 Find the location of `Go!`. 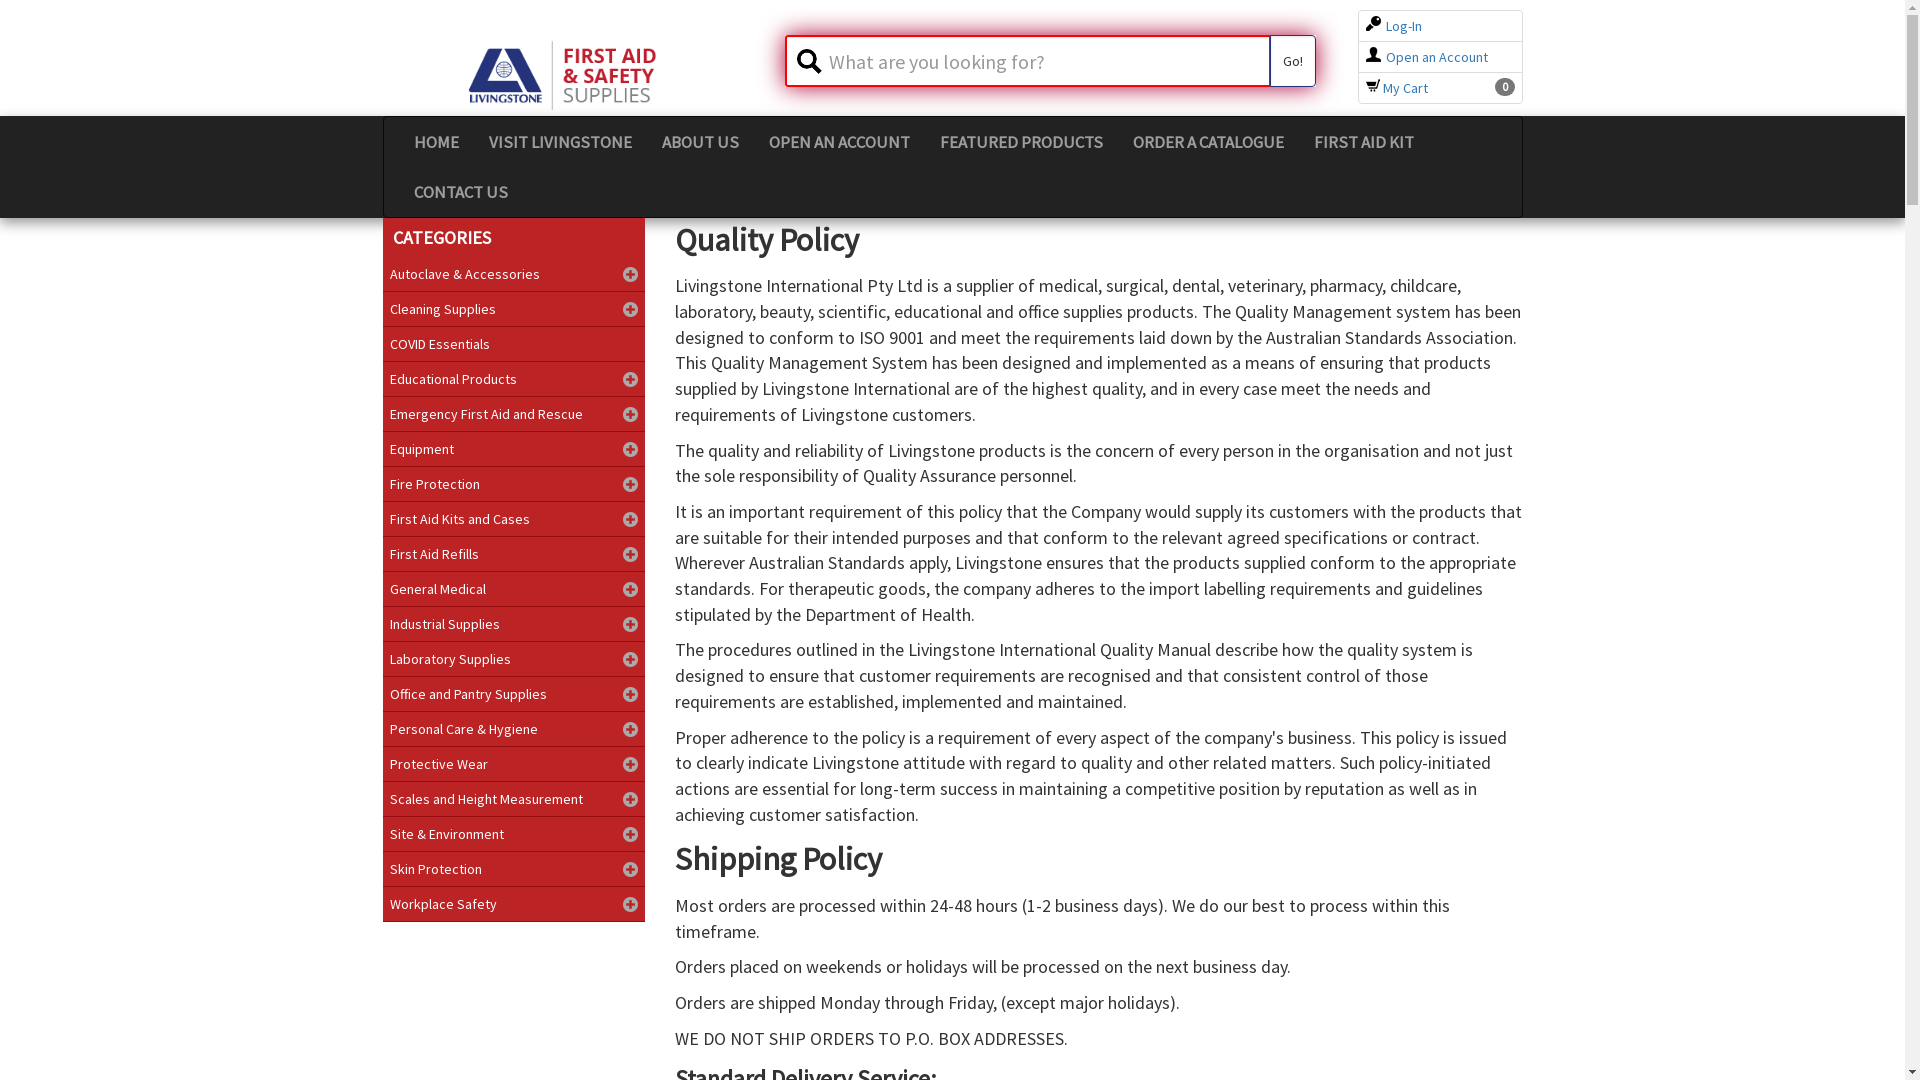

Go! is located at coordinates (1293, 61).